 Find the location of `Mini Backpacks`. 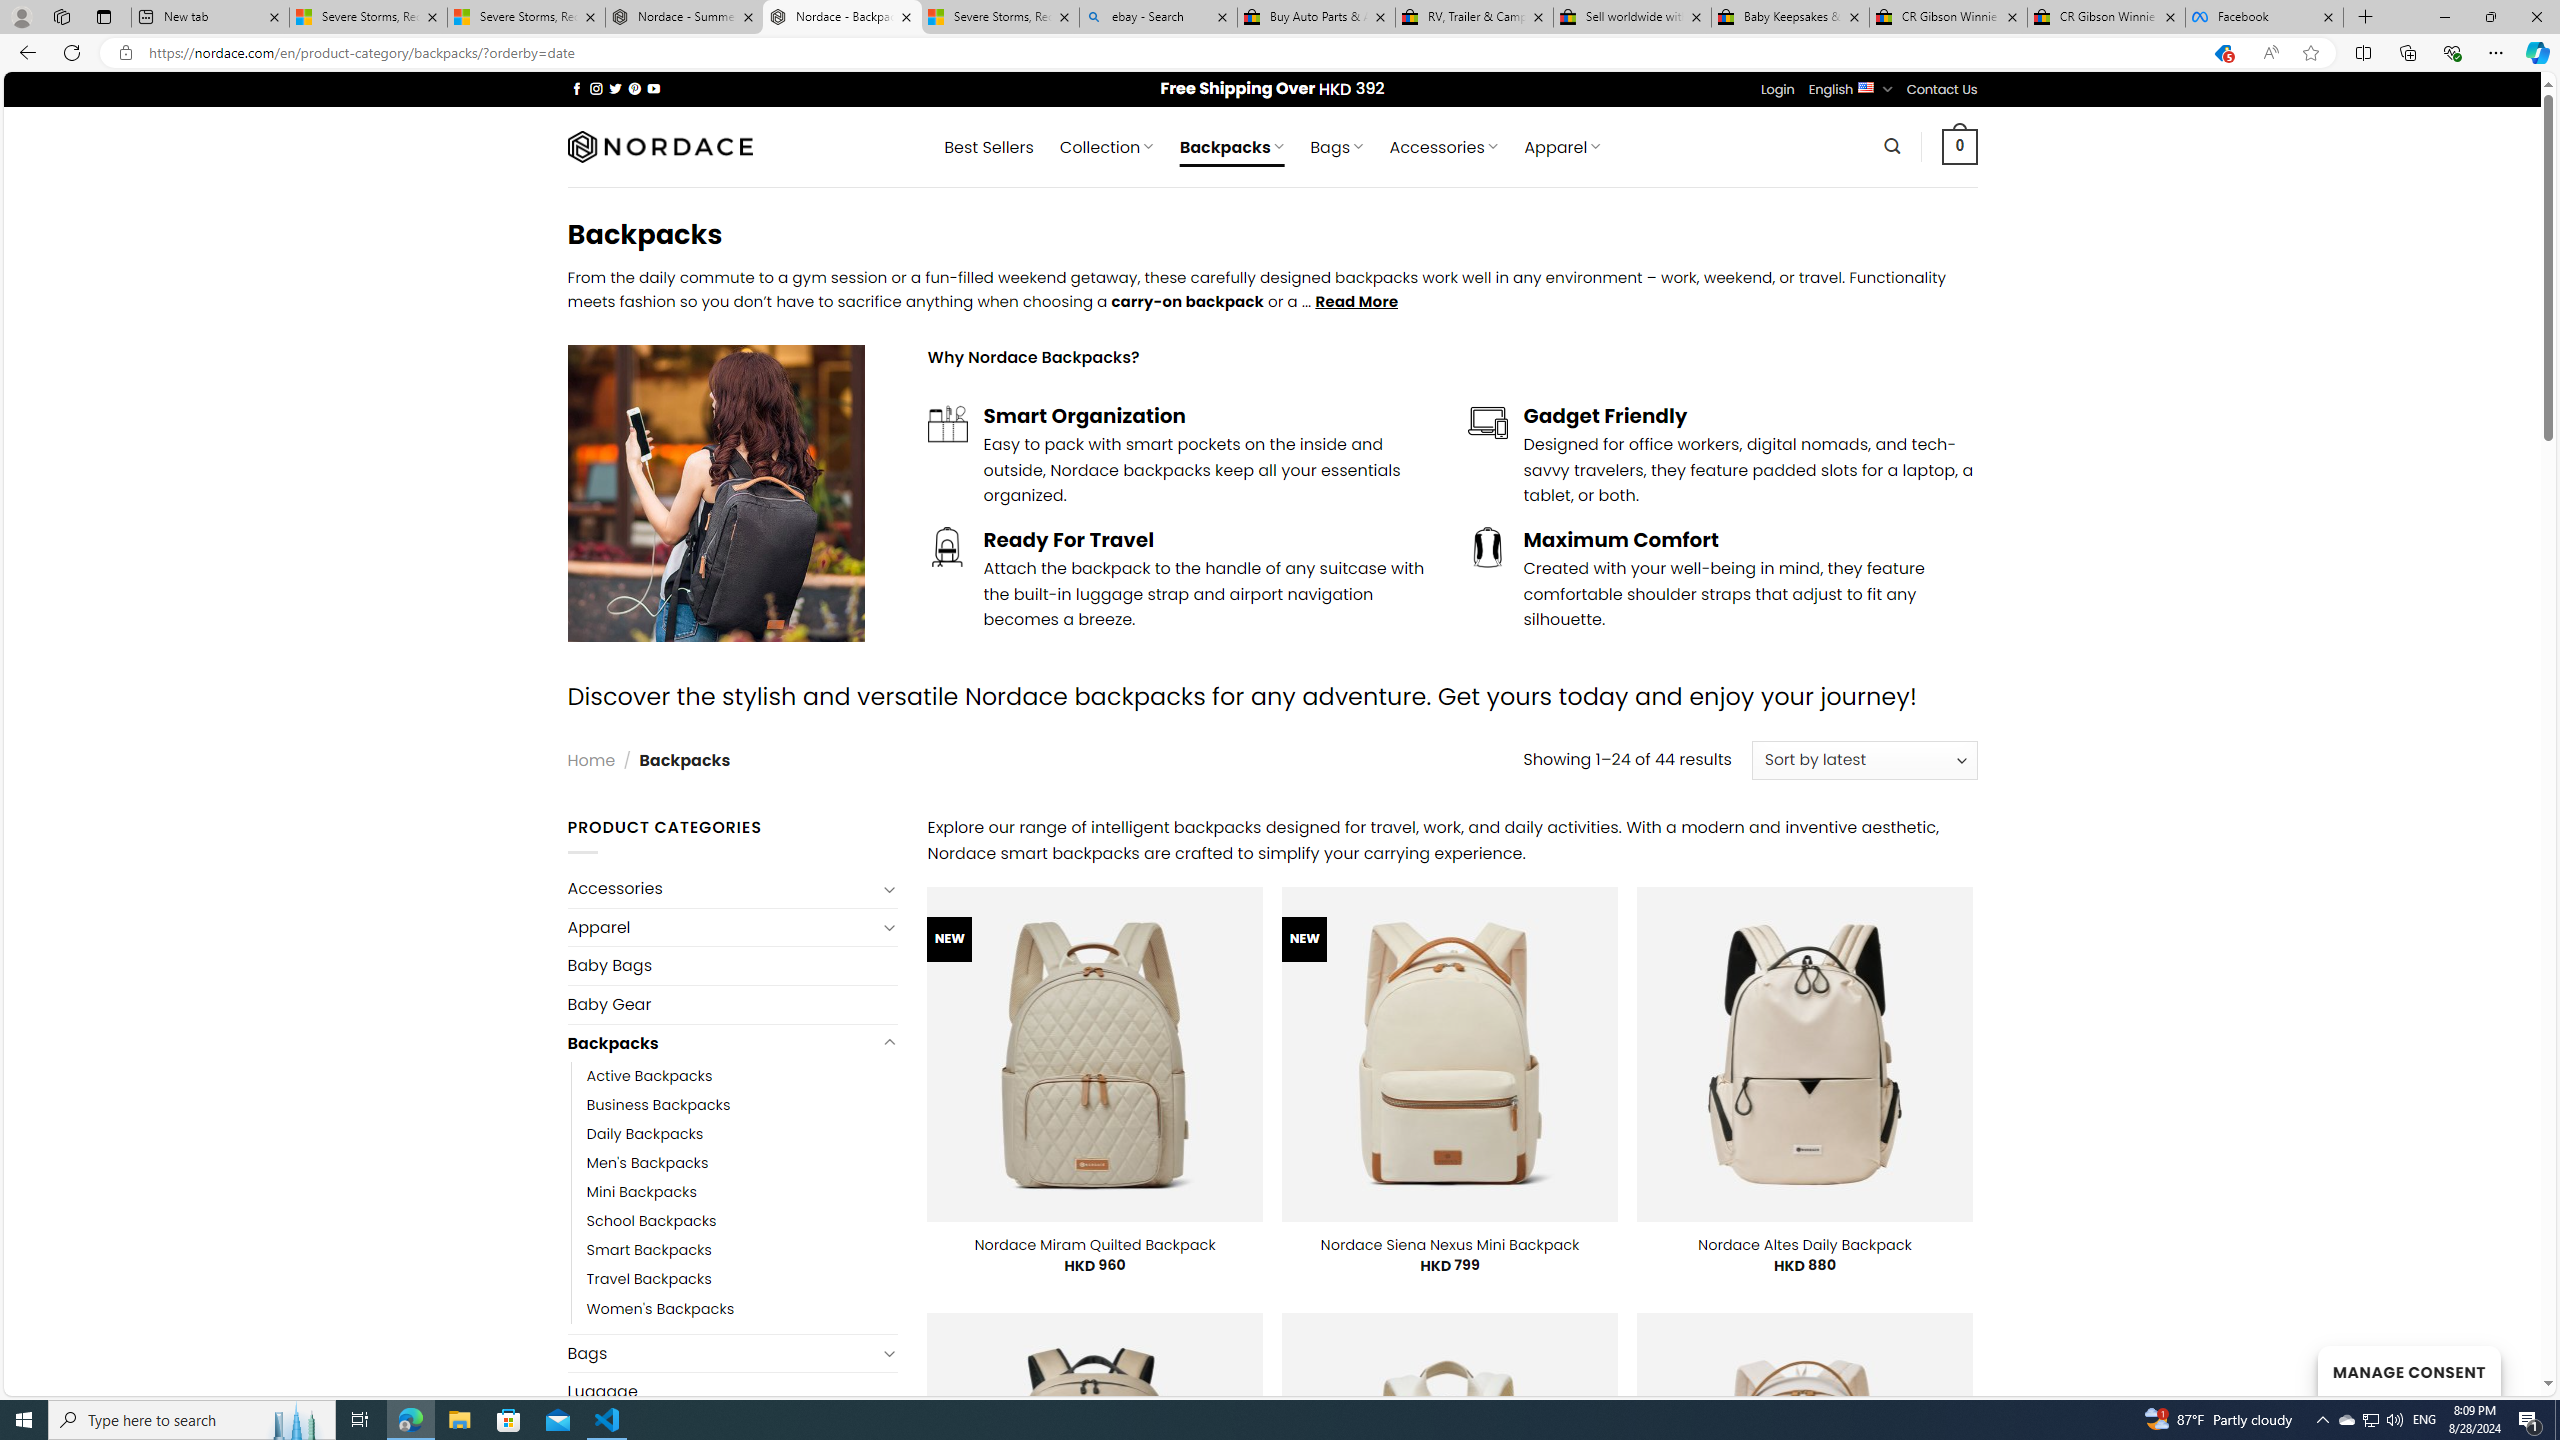

Mini Backpacks is located at coordinates (742, 1192).